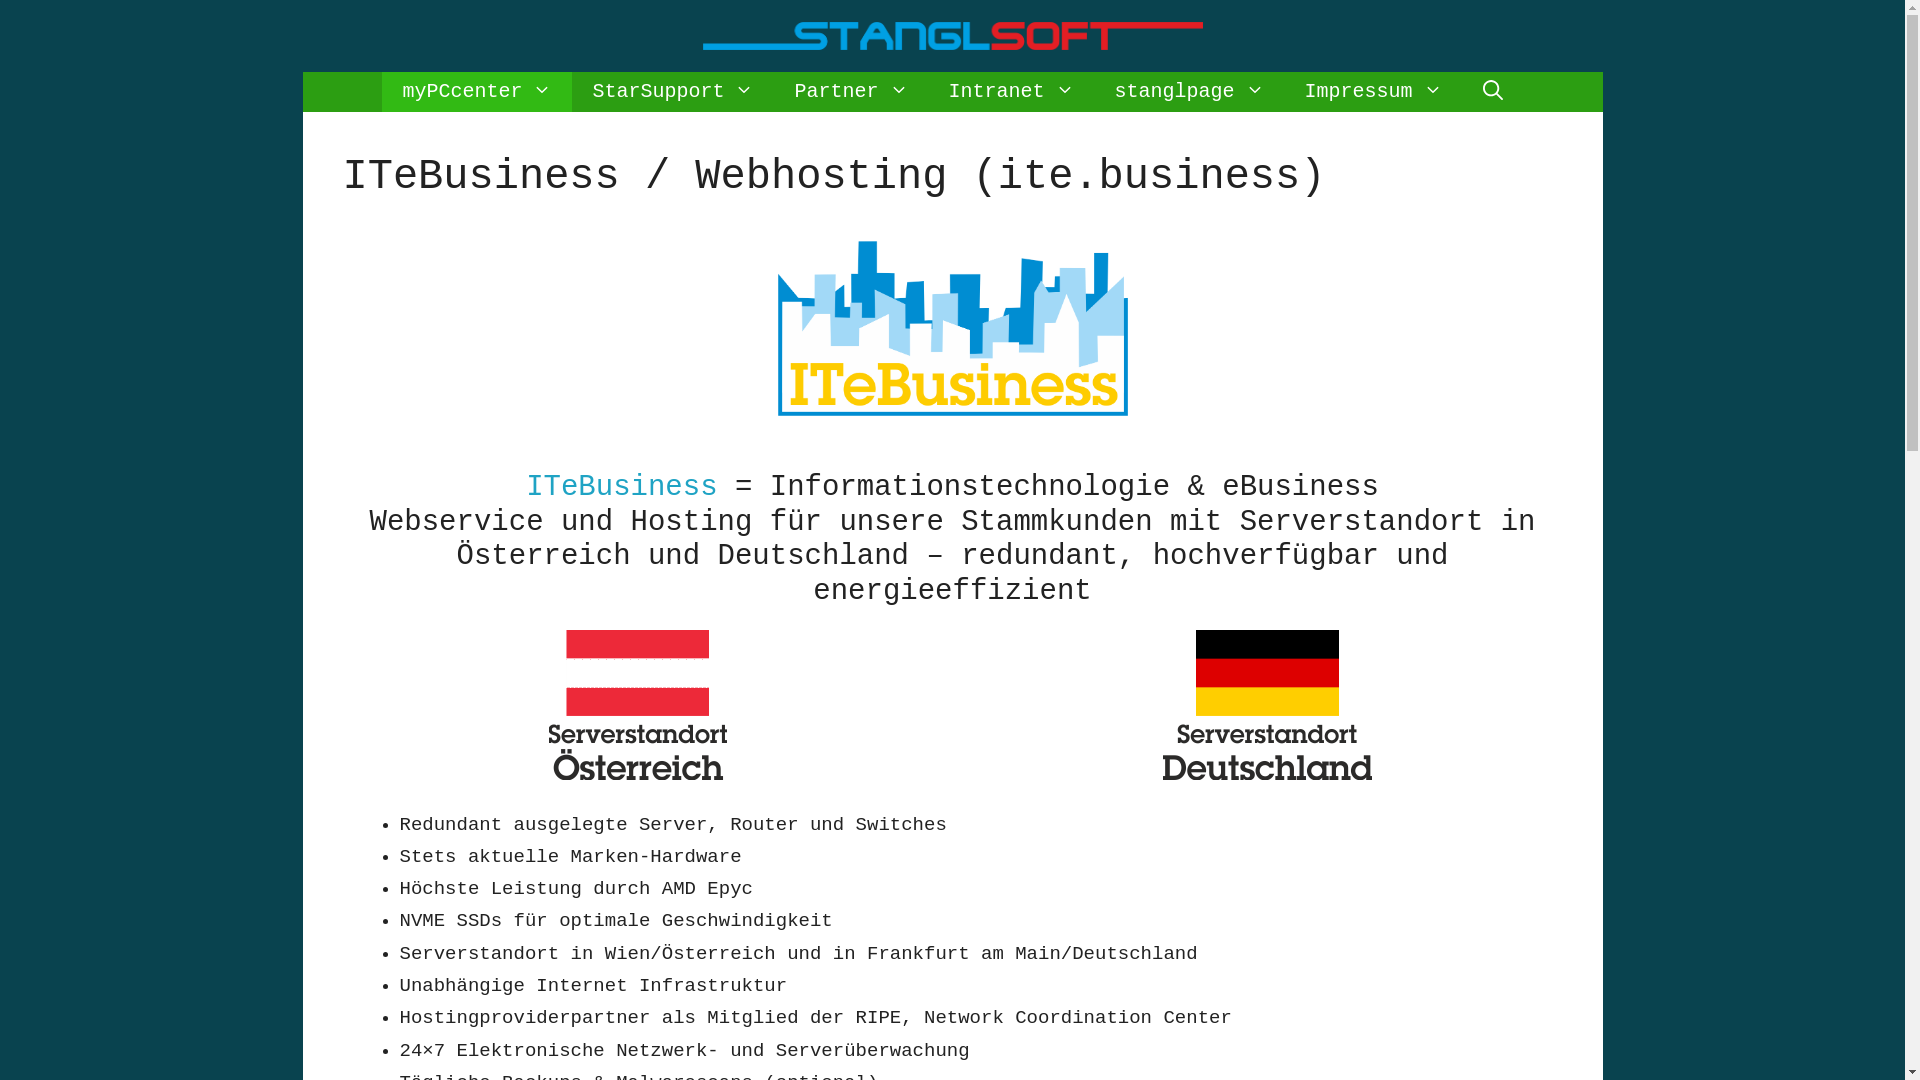  Describe the element at coordinates (673, 92) in the screenshot. I see `StarSupport` at that location.